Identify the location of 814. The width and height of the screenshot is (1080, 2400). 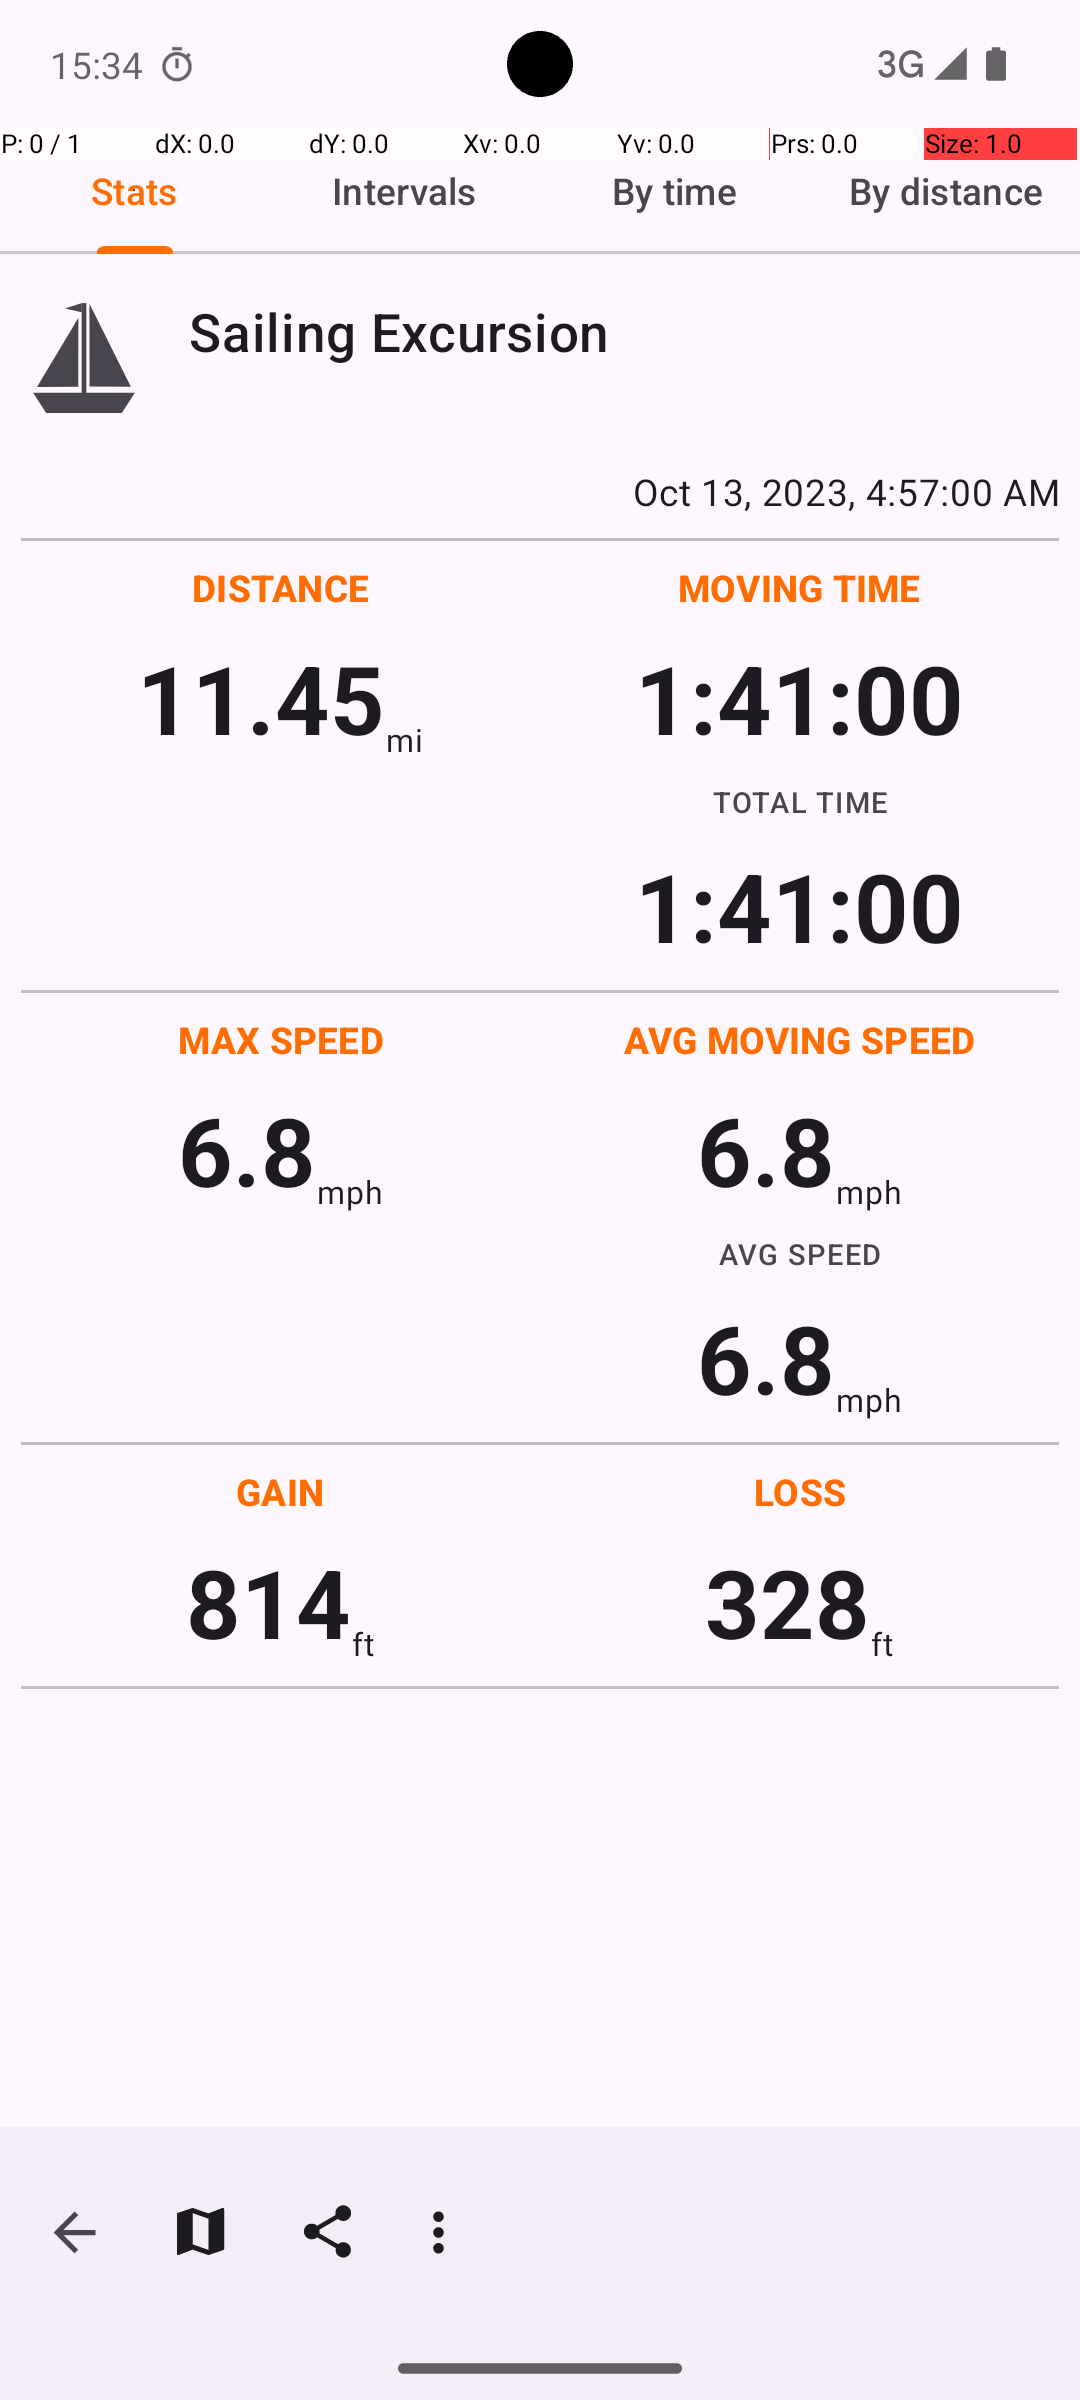
(268, 1602).